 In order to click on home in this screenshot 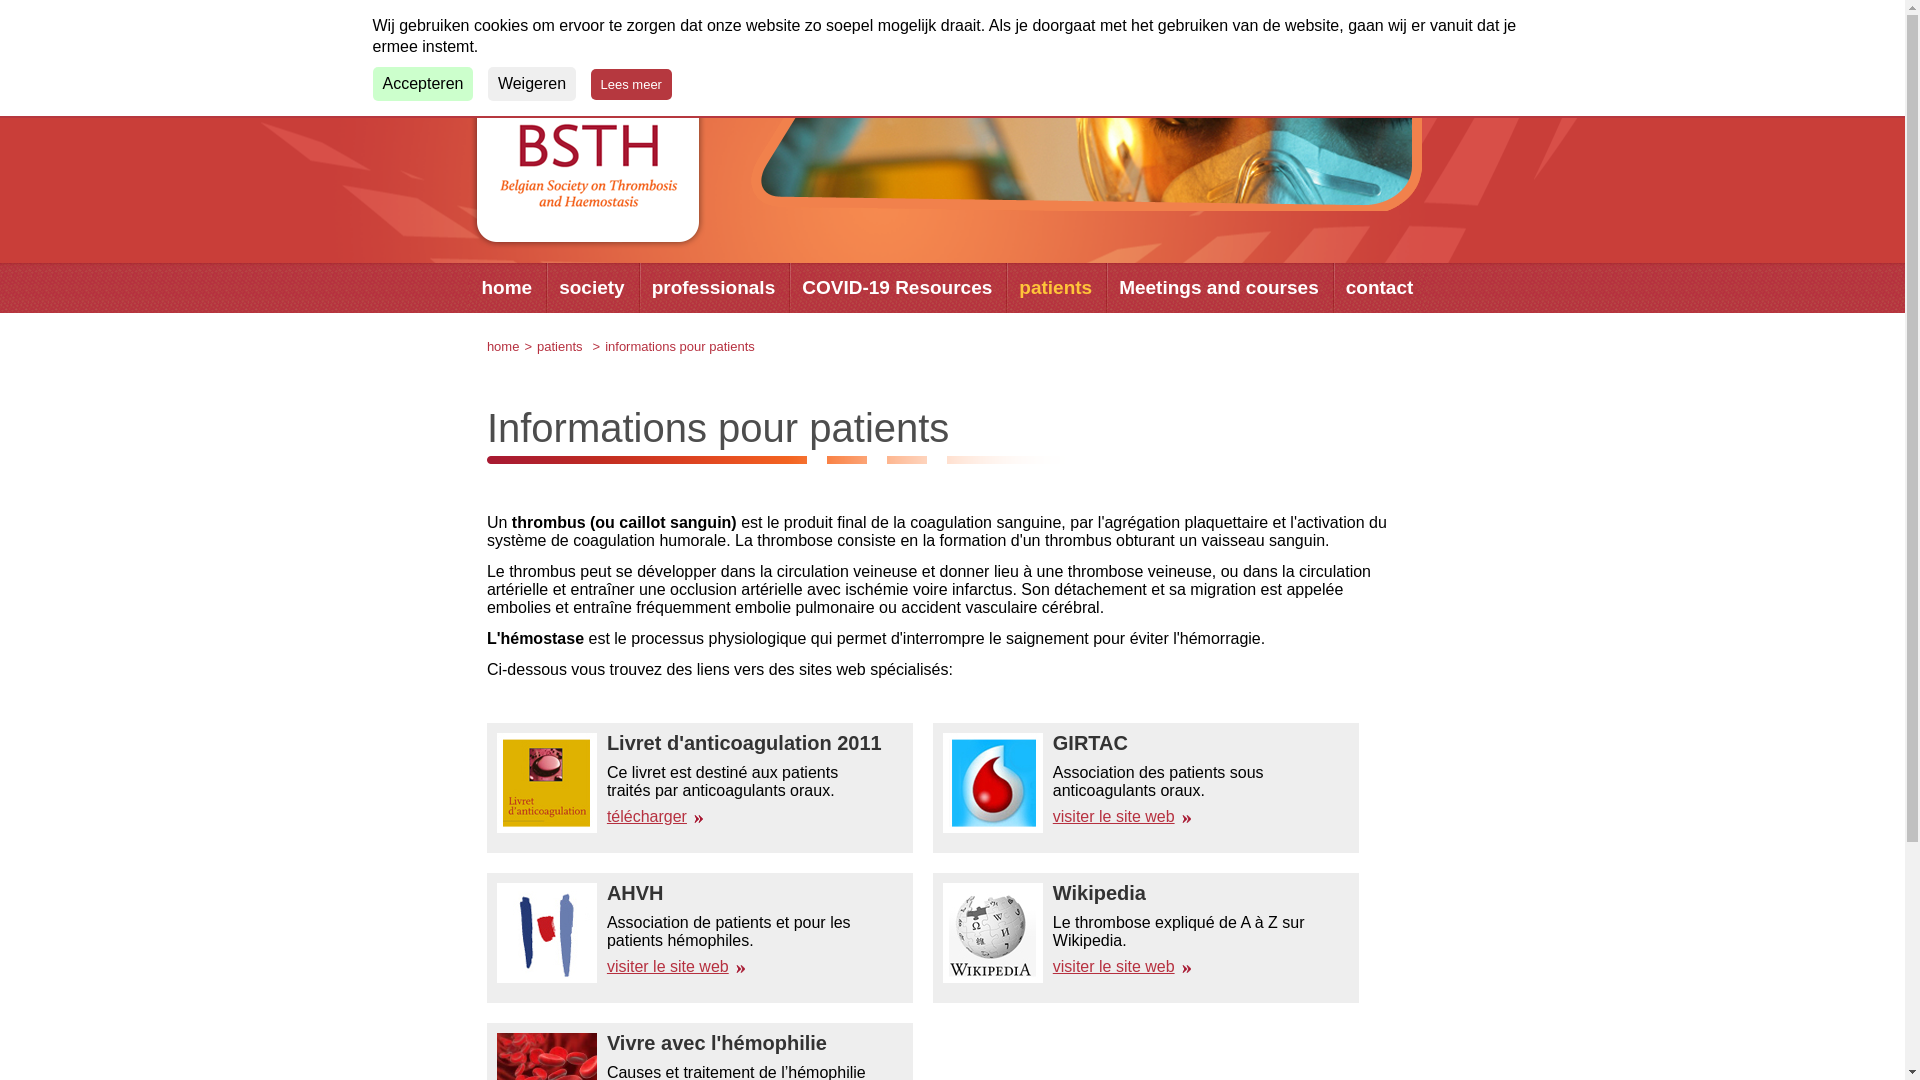, I will do `click(504, 346)`.